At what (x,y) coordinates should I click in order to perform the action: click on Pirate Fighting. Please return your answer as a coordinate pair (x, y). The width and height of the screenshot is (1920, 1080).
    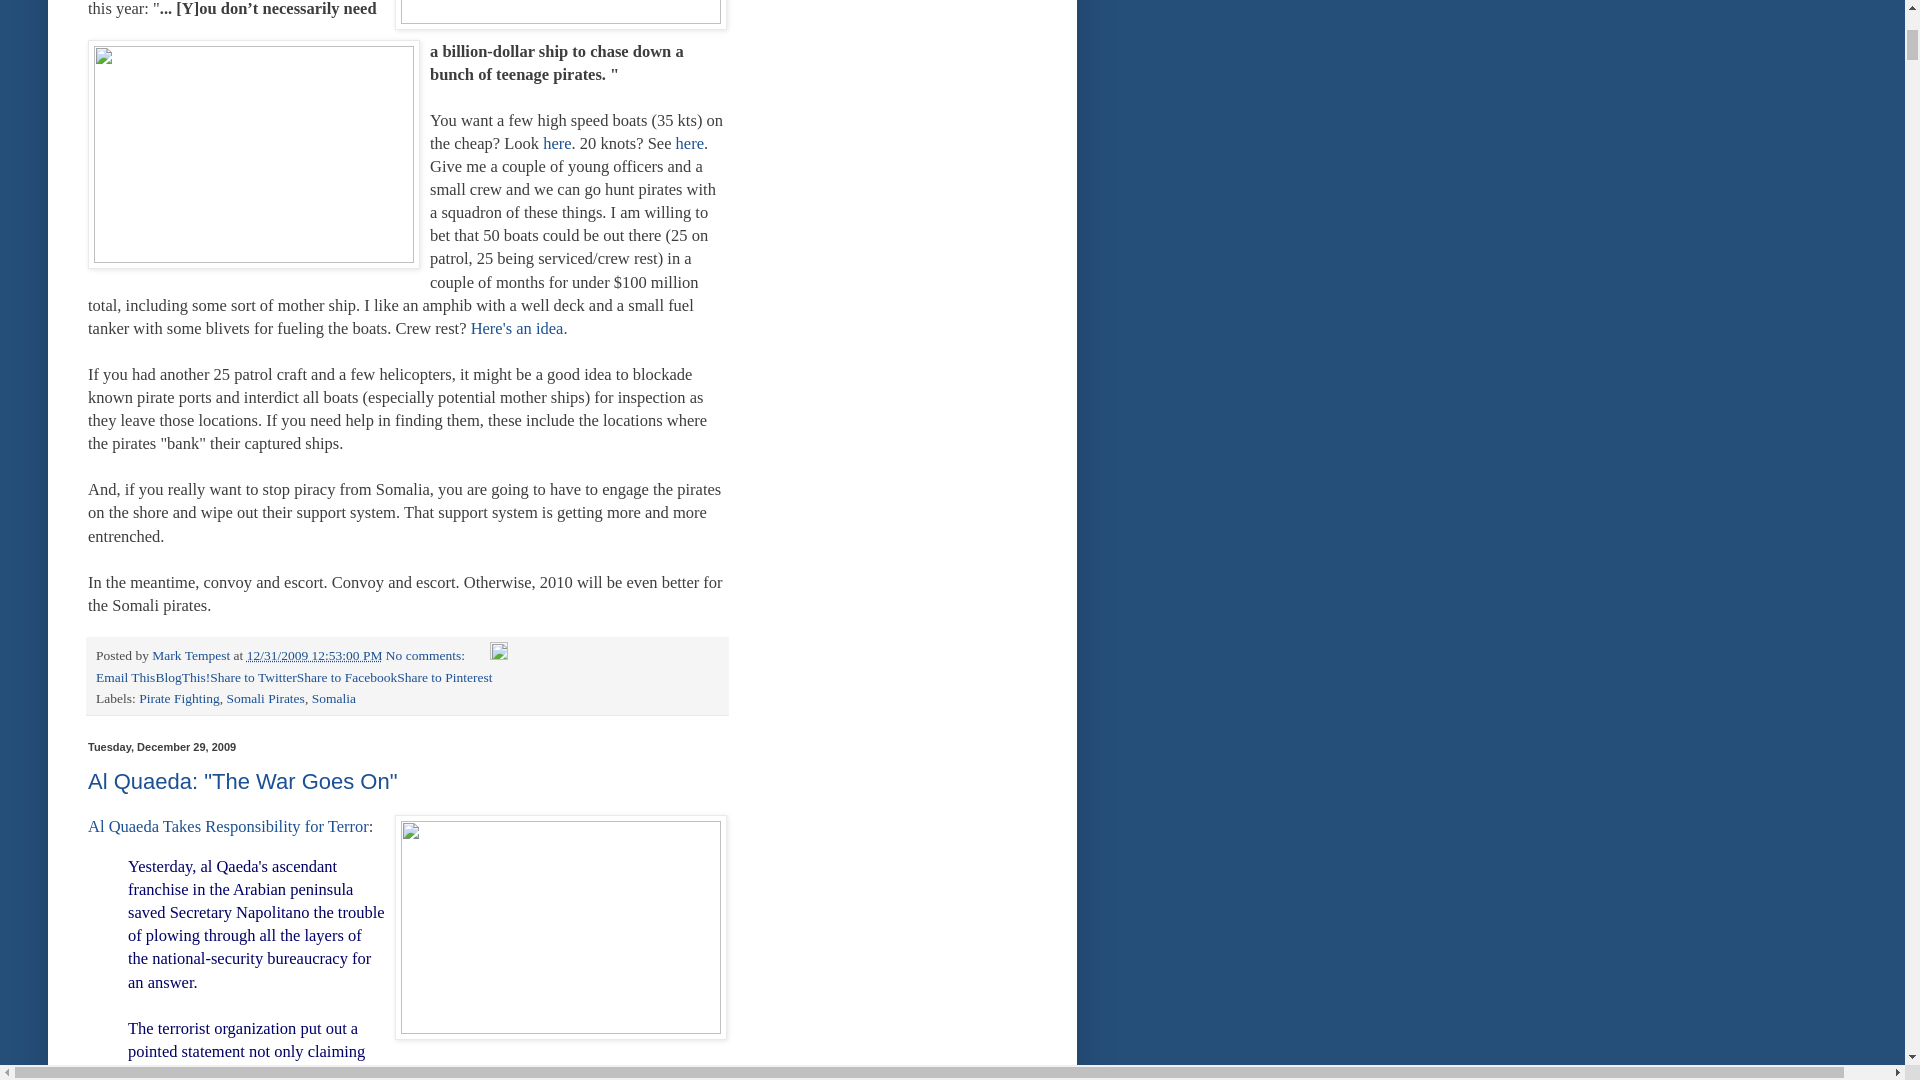
    Looking at the image, I should click on (179, 698).